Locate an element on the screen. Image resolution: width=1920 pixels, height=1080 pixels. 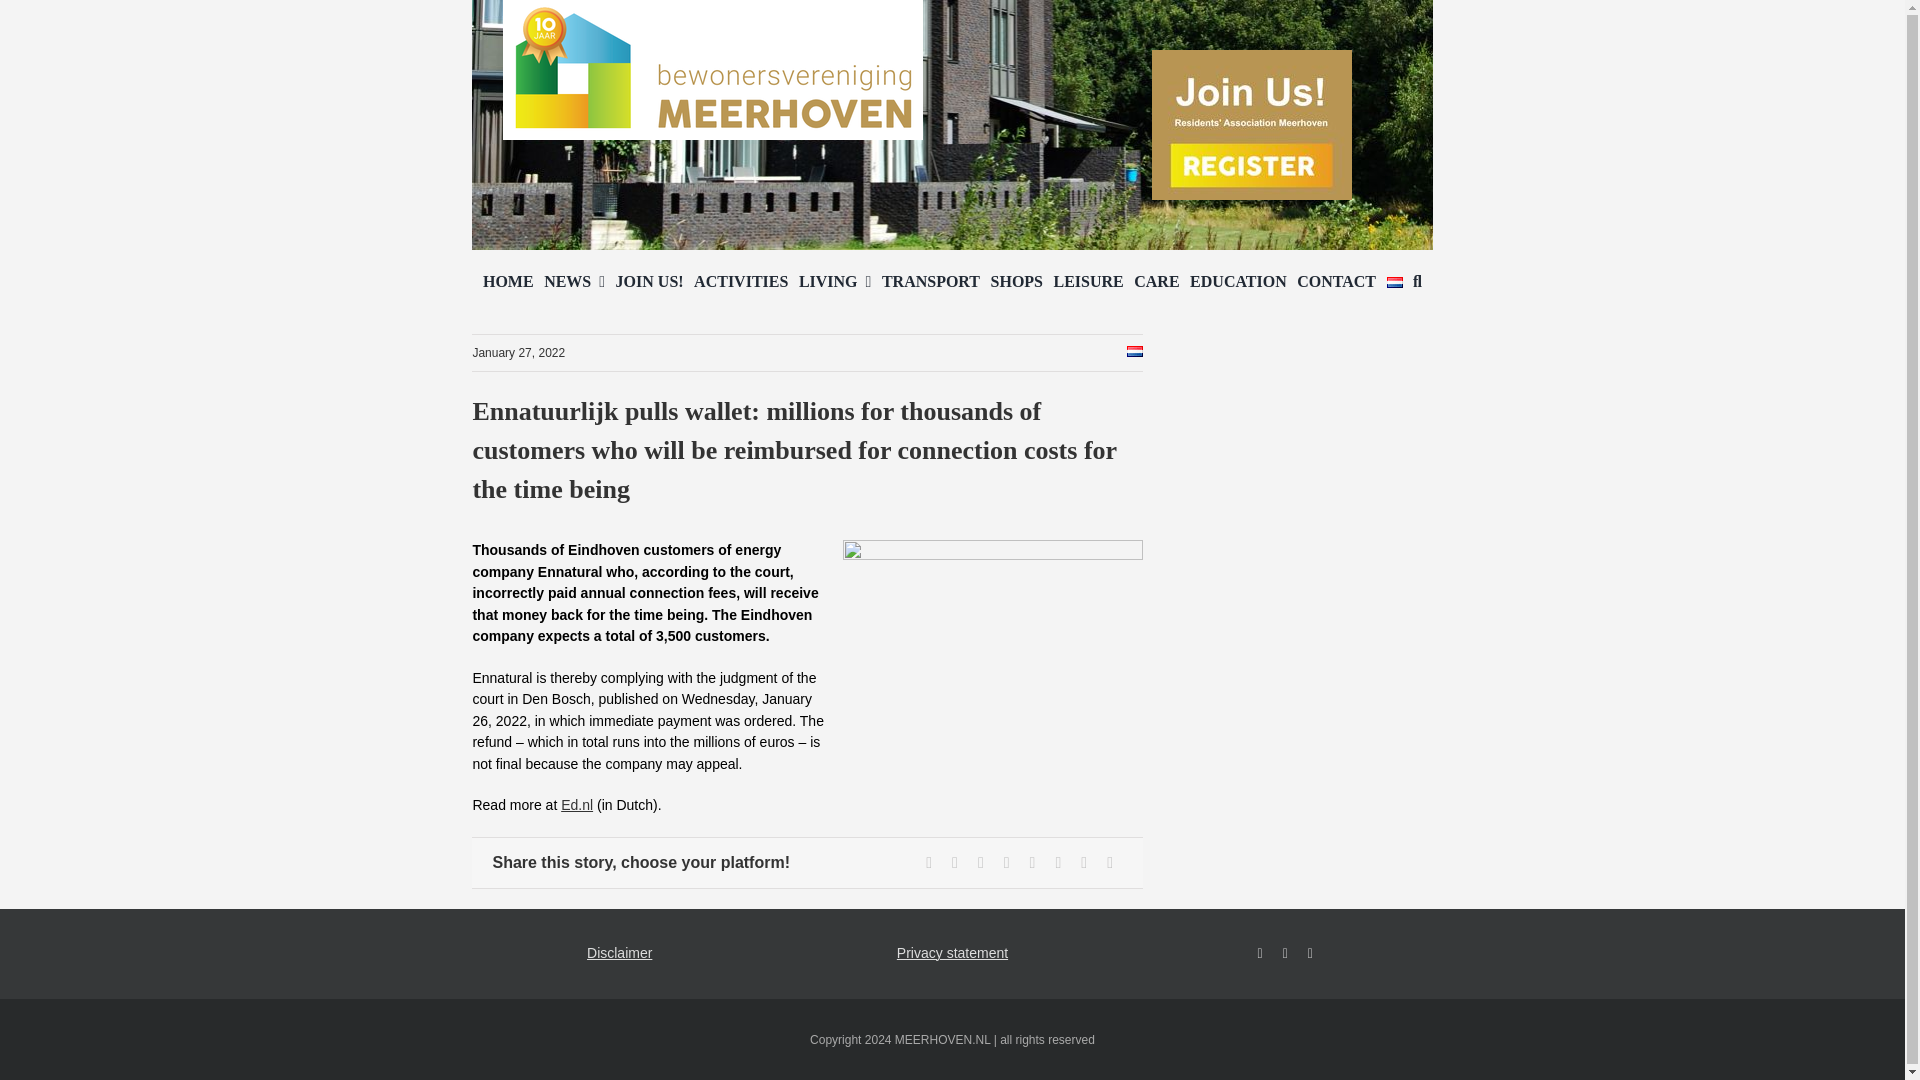
ACTIVITIES is located at coordinates (740, 282).